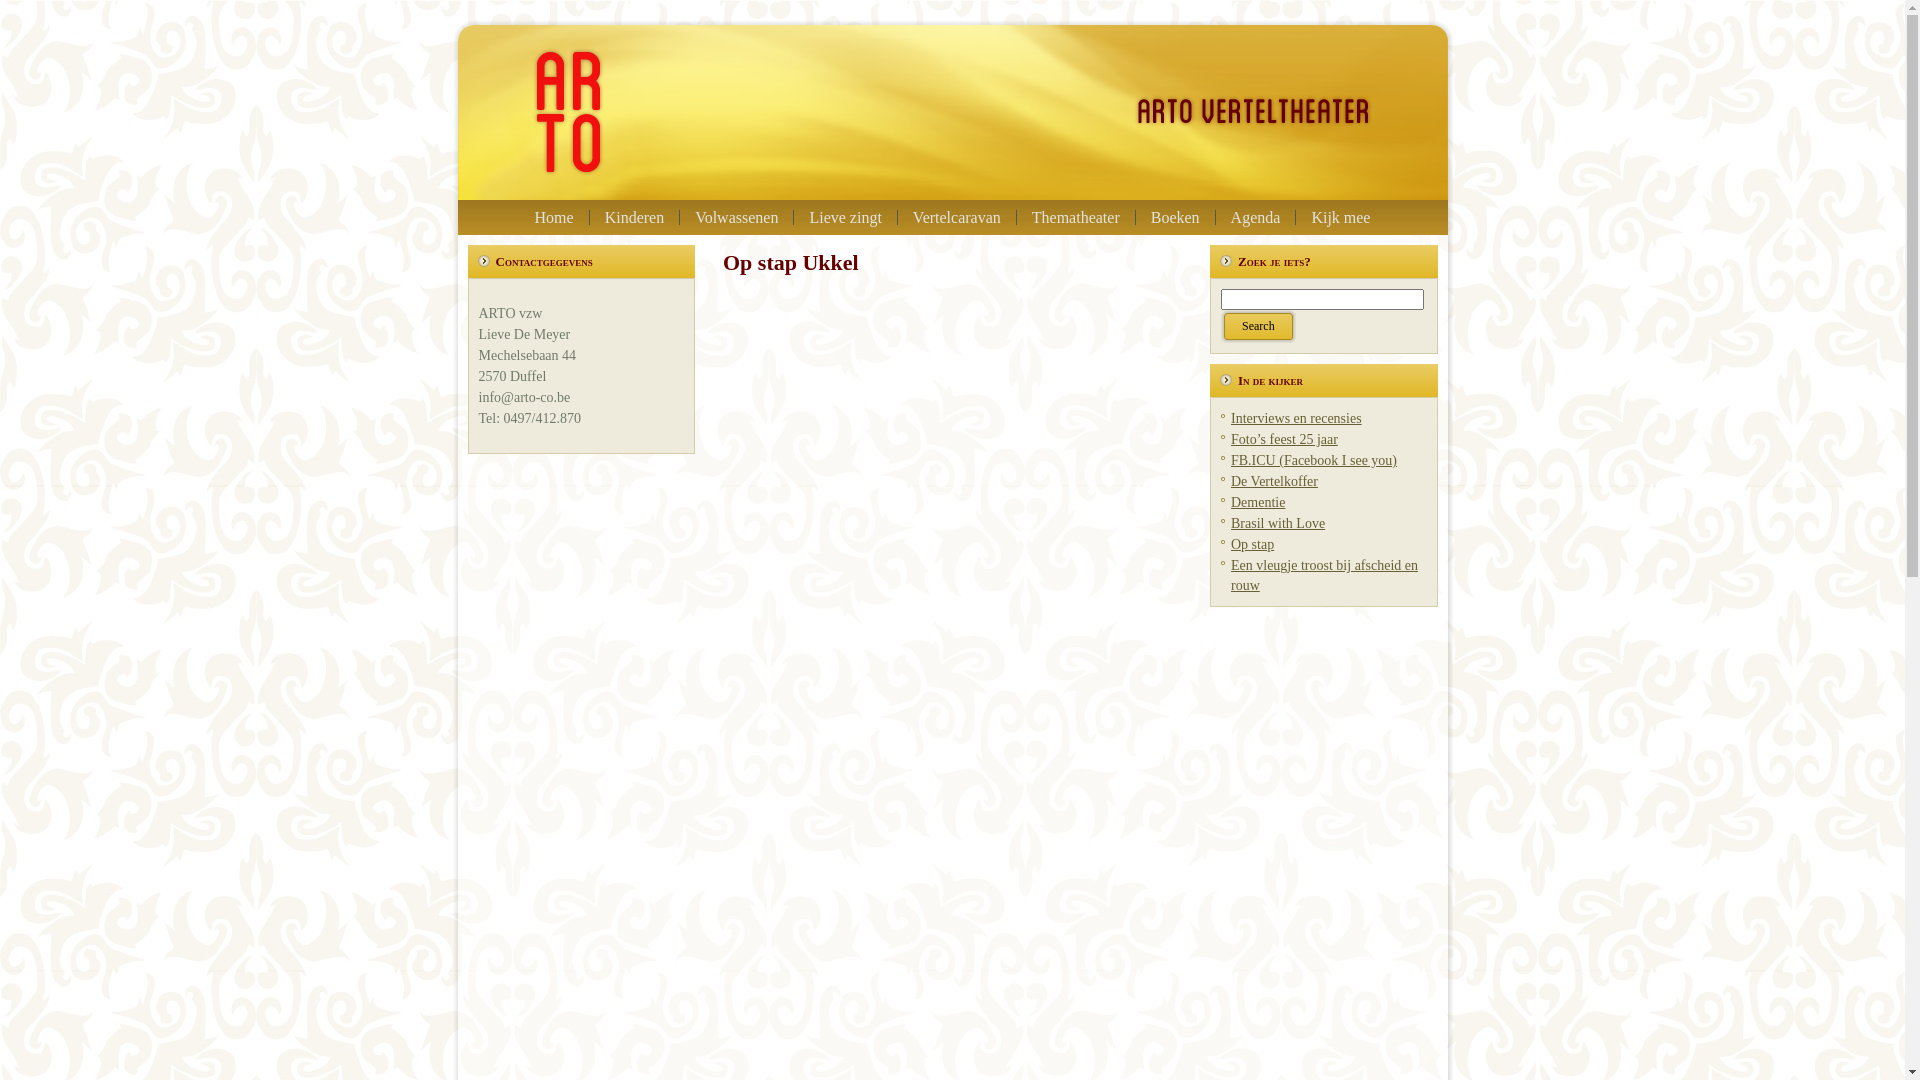 This screenshot has width=1920, height=1080. I want to click on Home, so click(554, 218).